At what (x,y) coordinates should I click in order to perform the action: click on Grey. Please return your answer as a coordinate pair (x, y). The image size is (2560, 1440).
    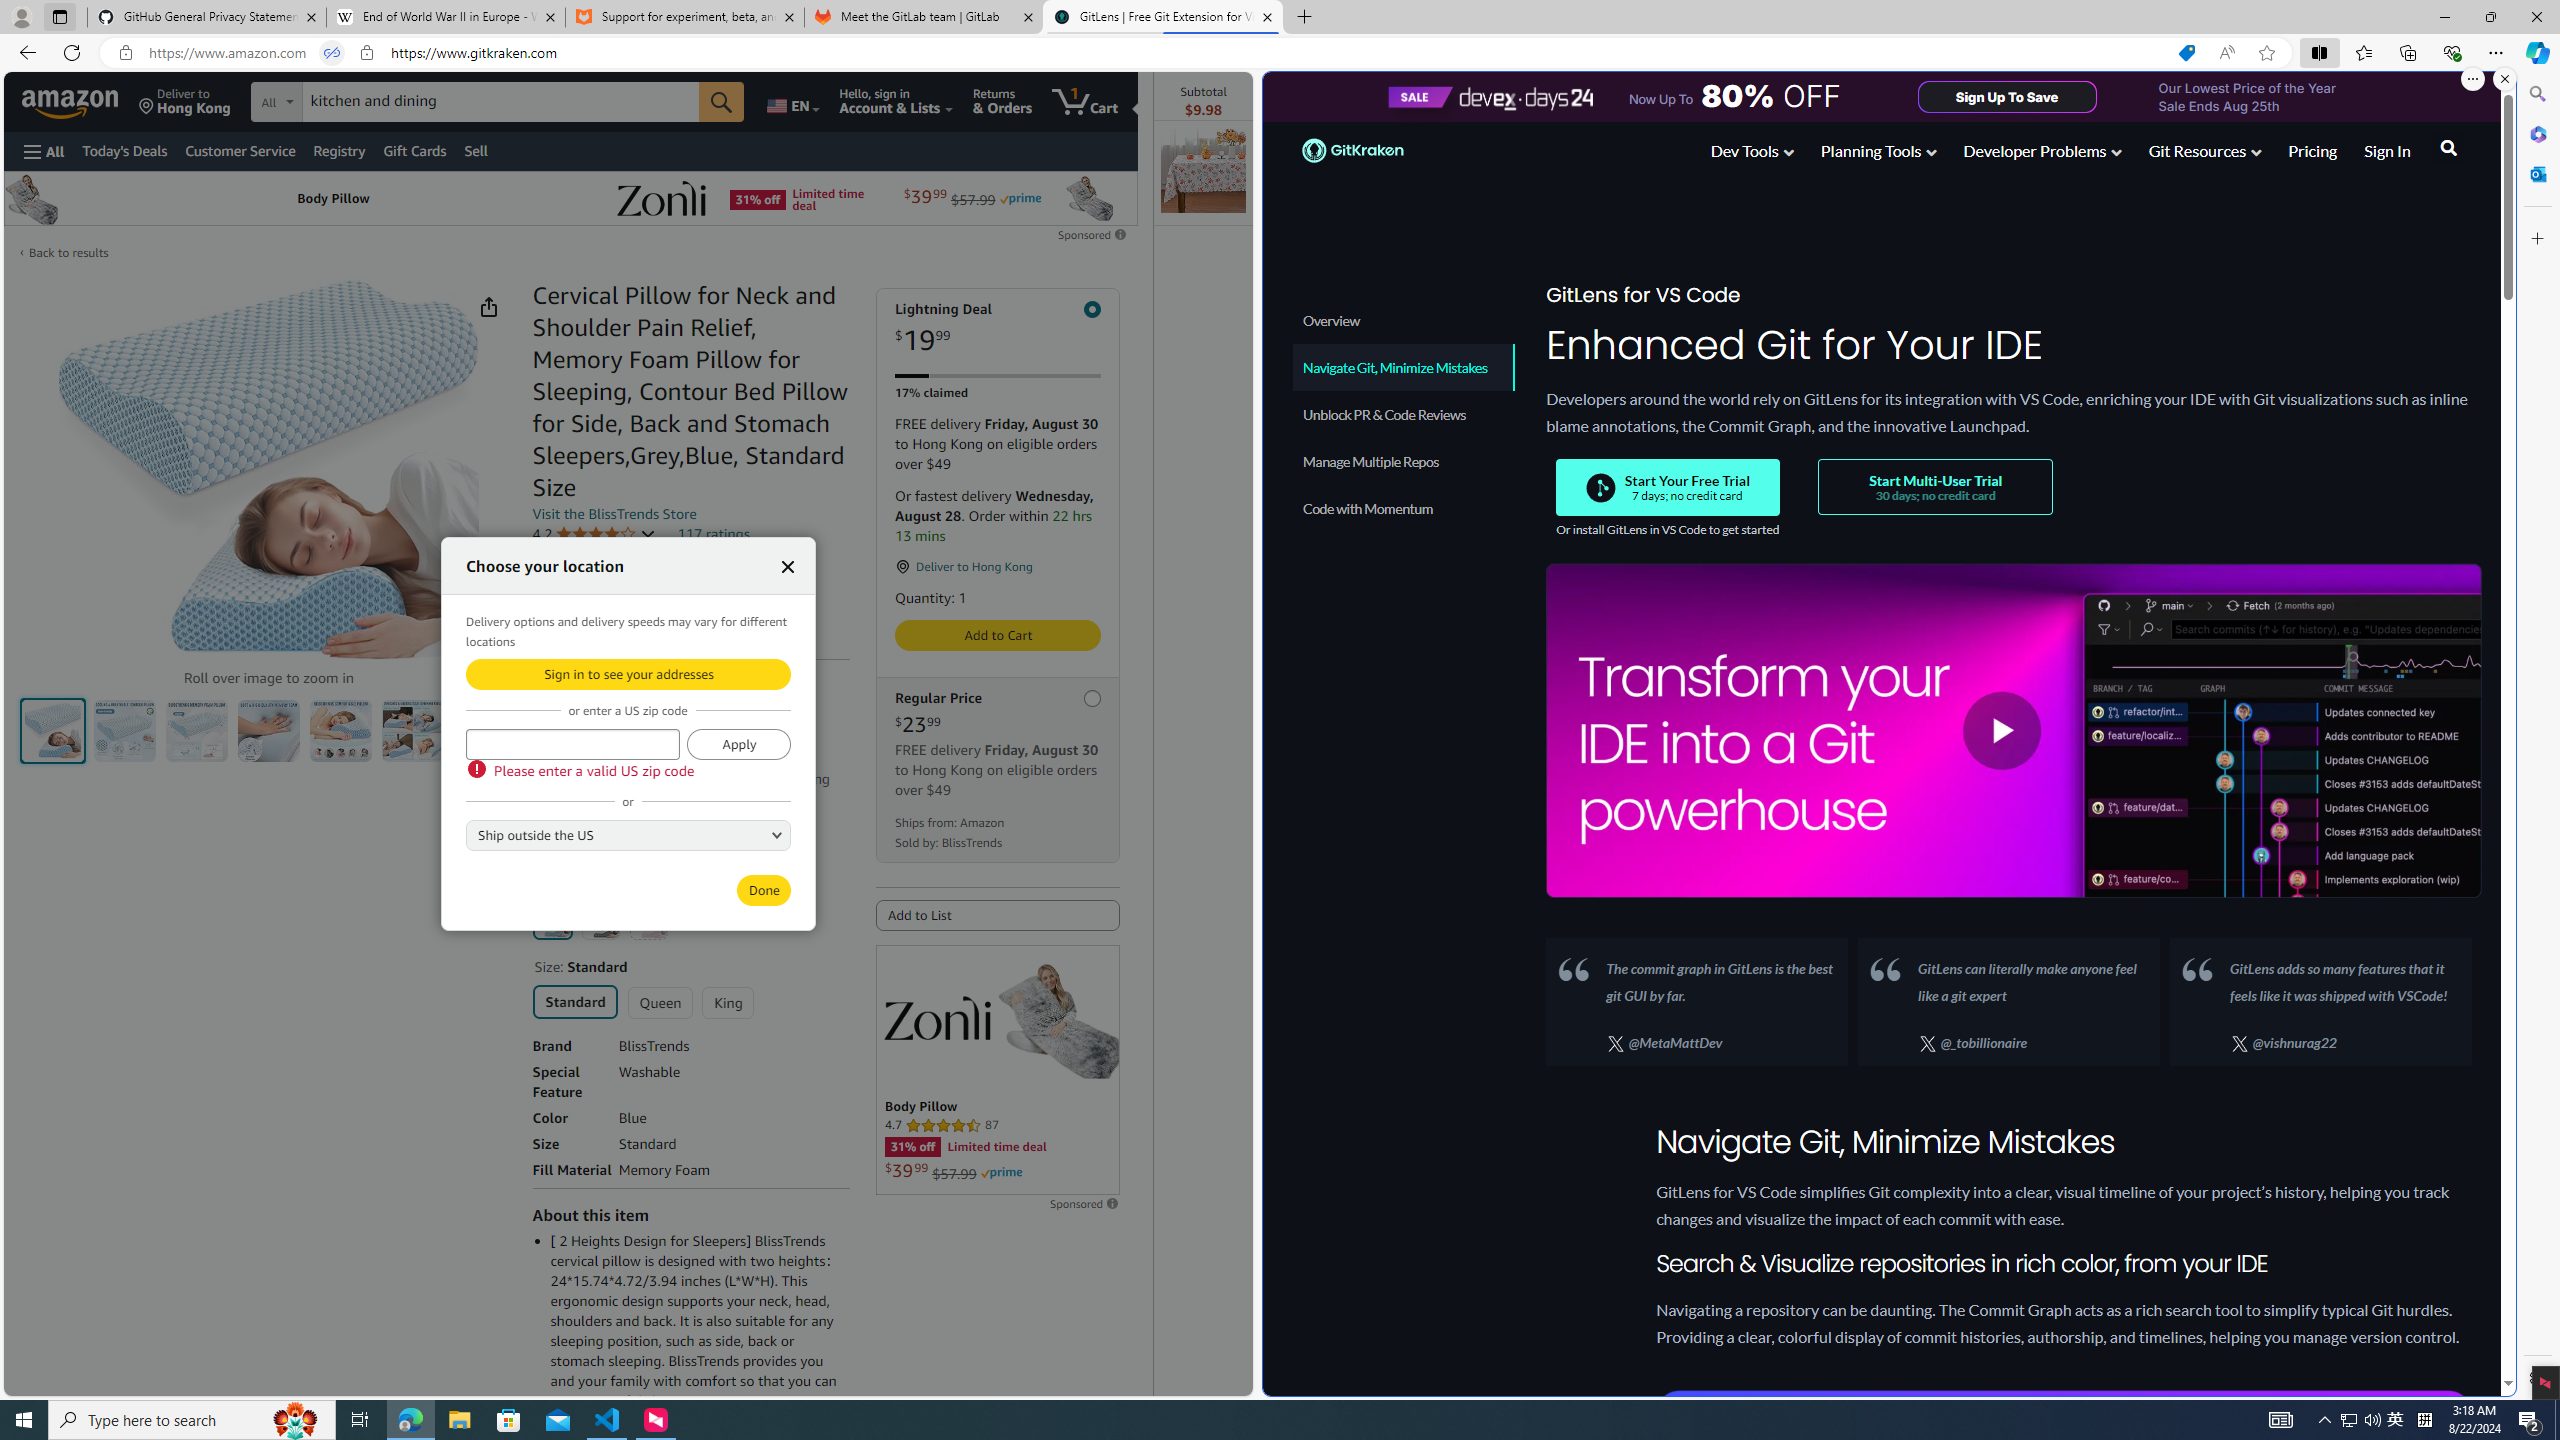
    Looking at the image, I should click on (601, 920).